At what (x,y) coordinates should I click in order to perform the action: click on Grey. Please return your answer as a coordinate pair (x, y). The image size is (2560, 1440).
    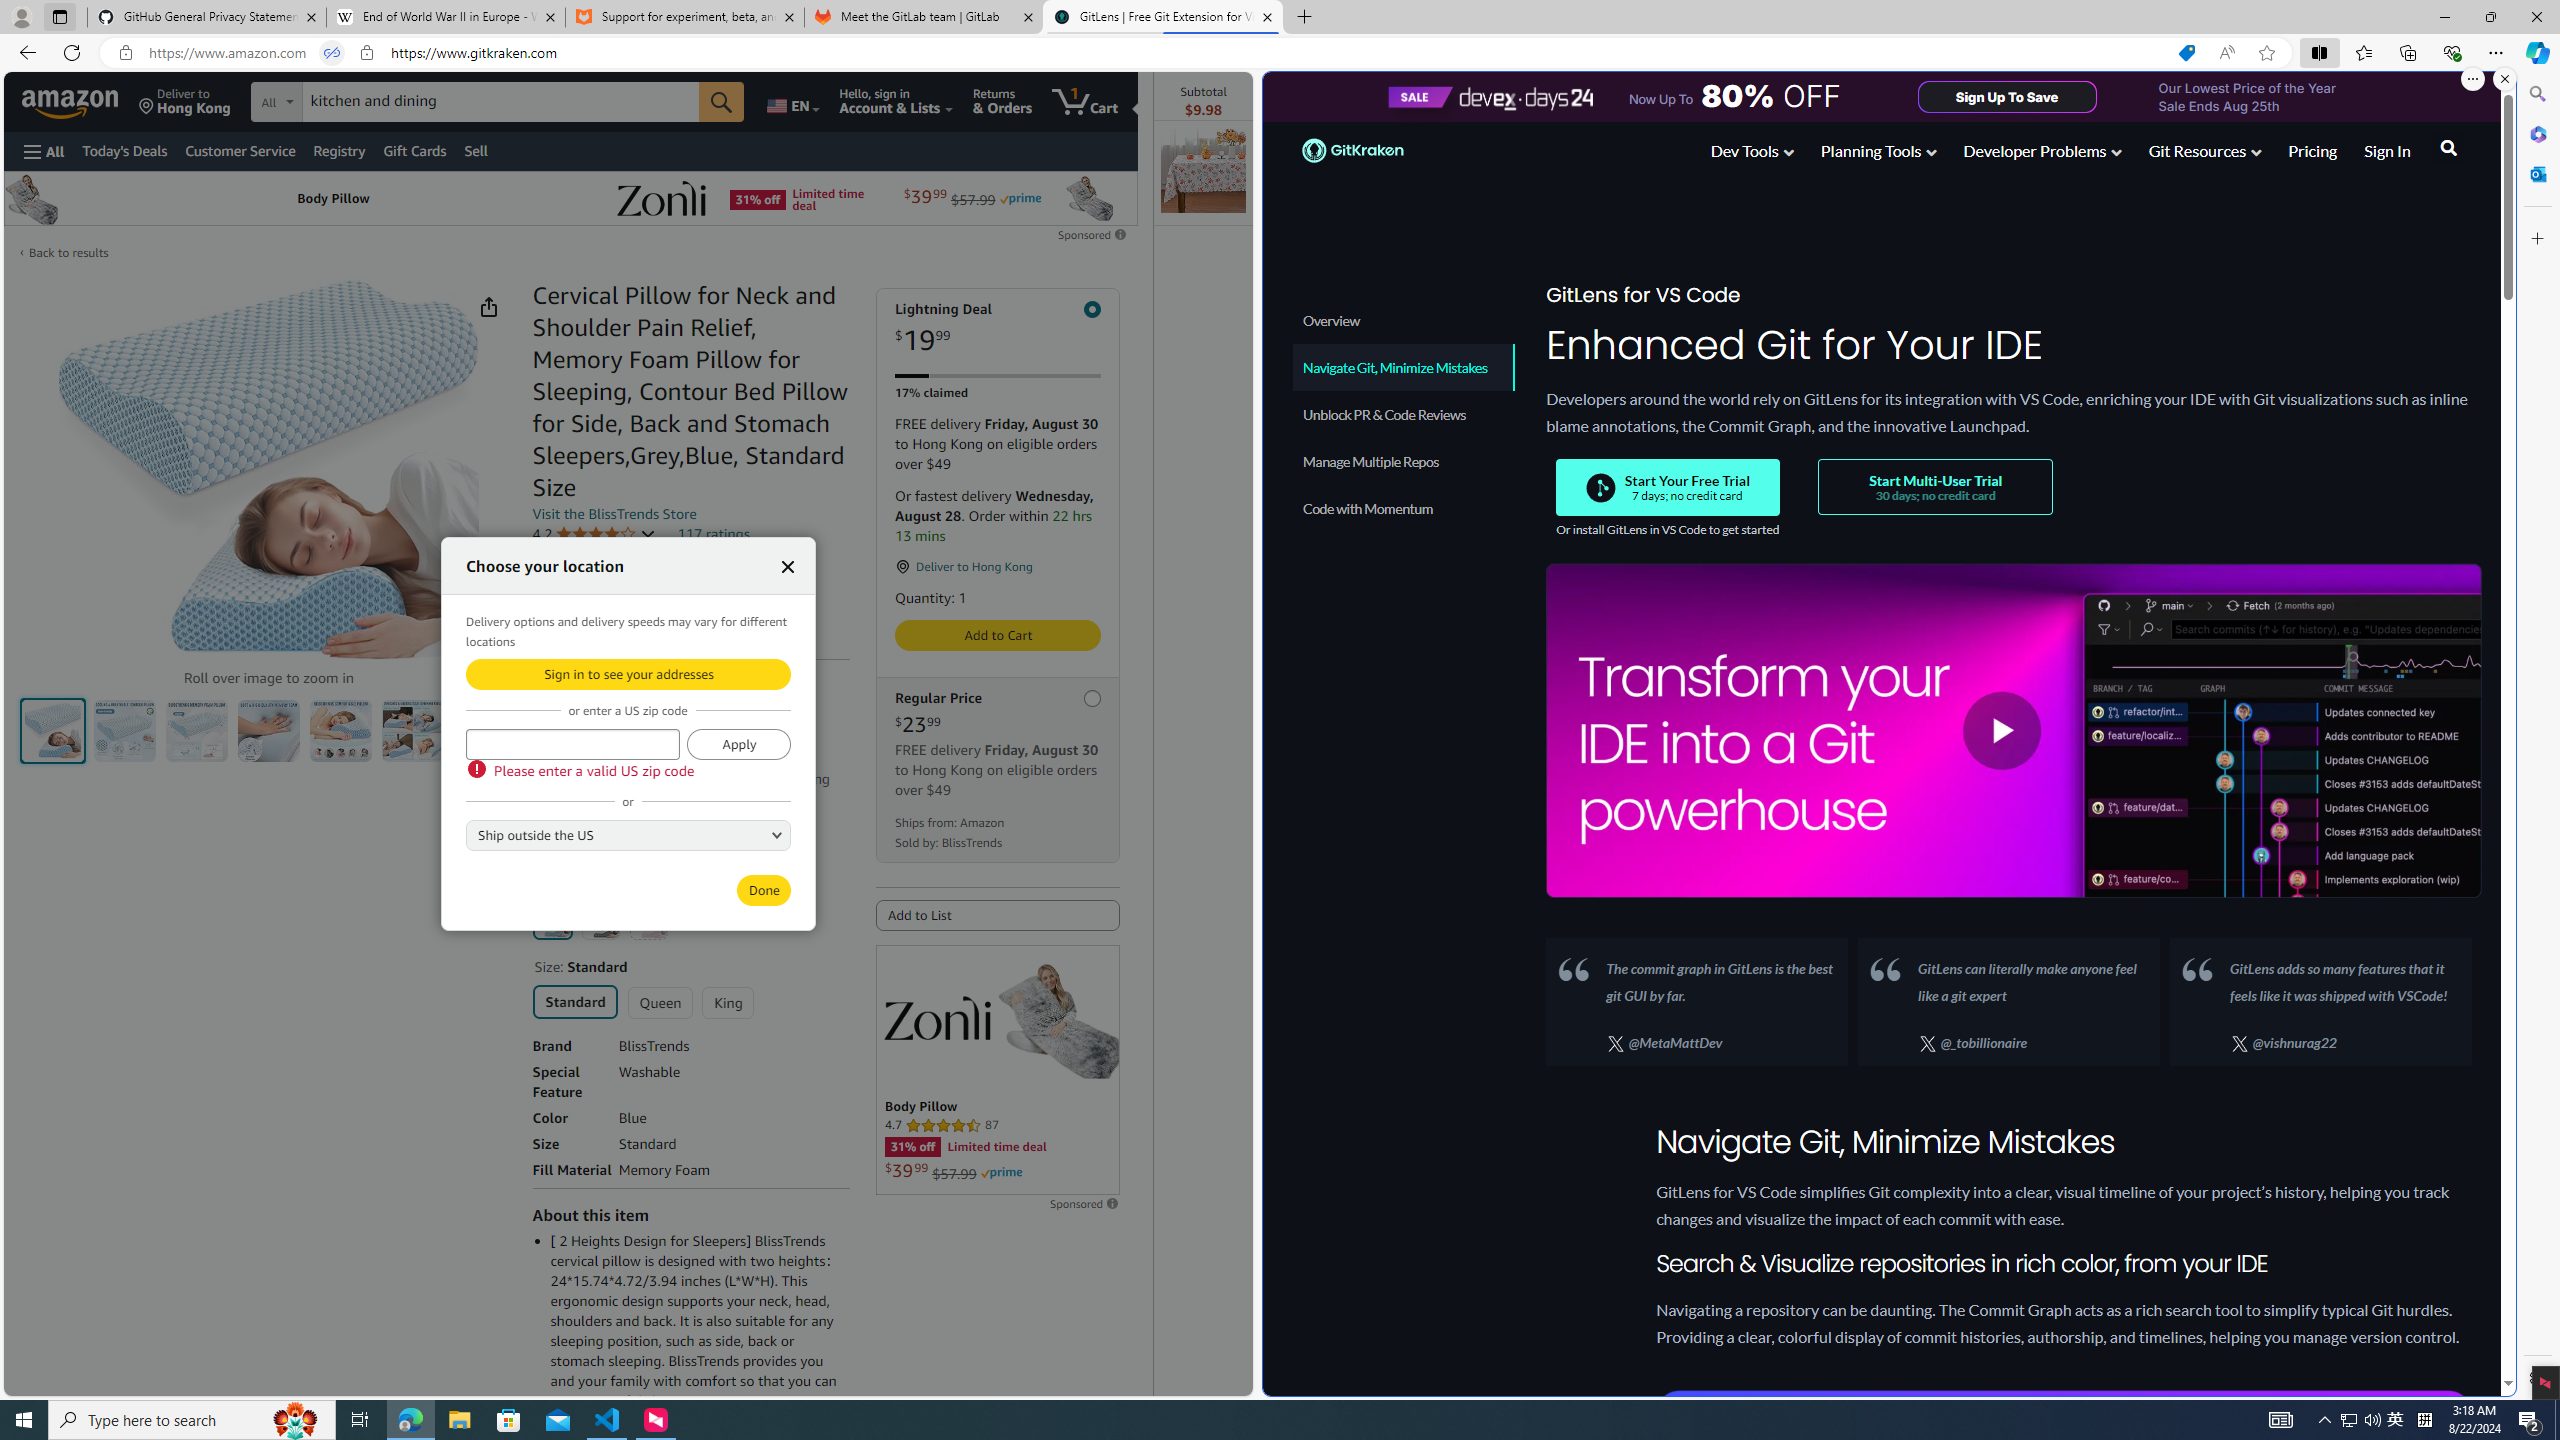
    Looking at the image, I should click on (601, 920).